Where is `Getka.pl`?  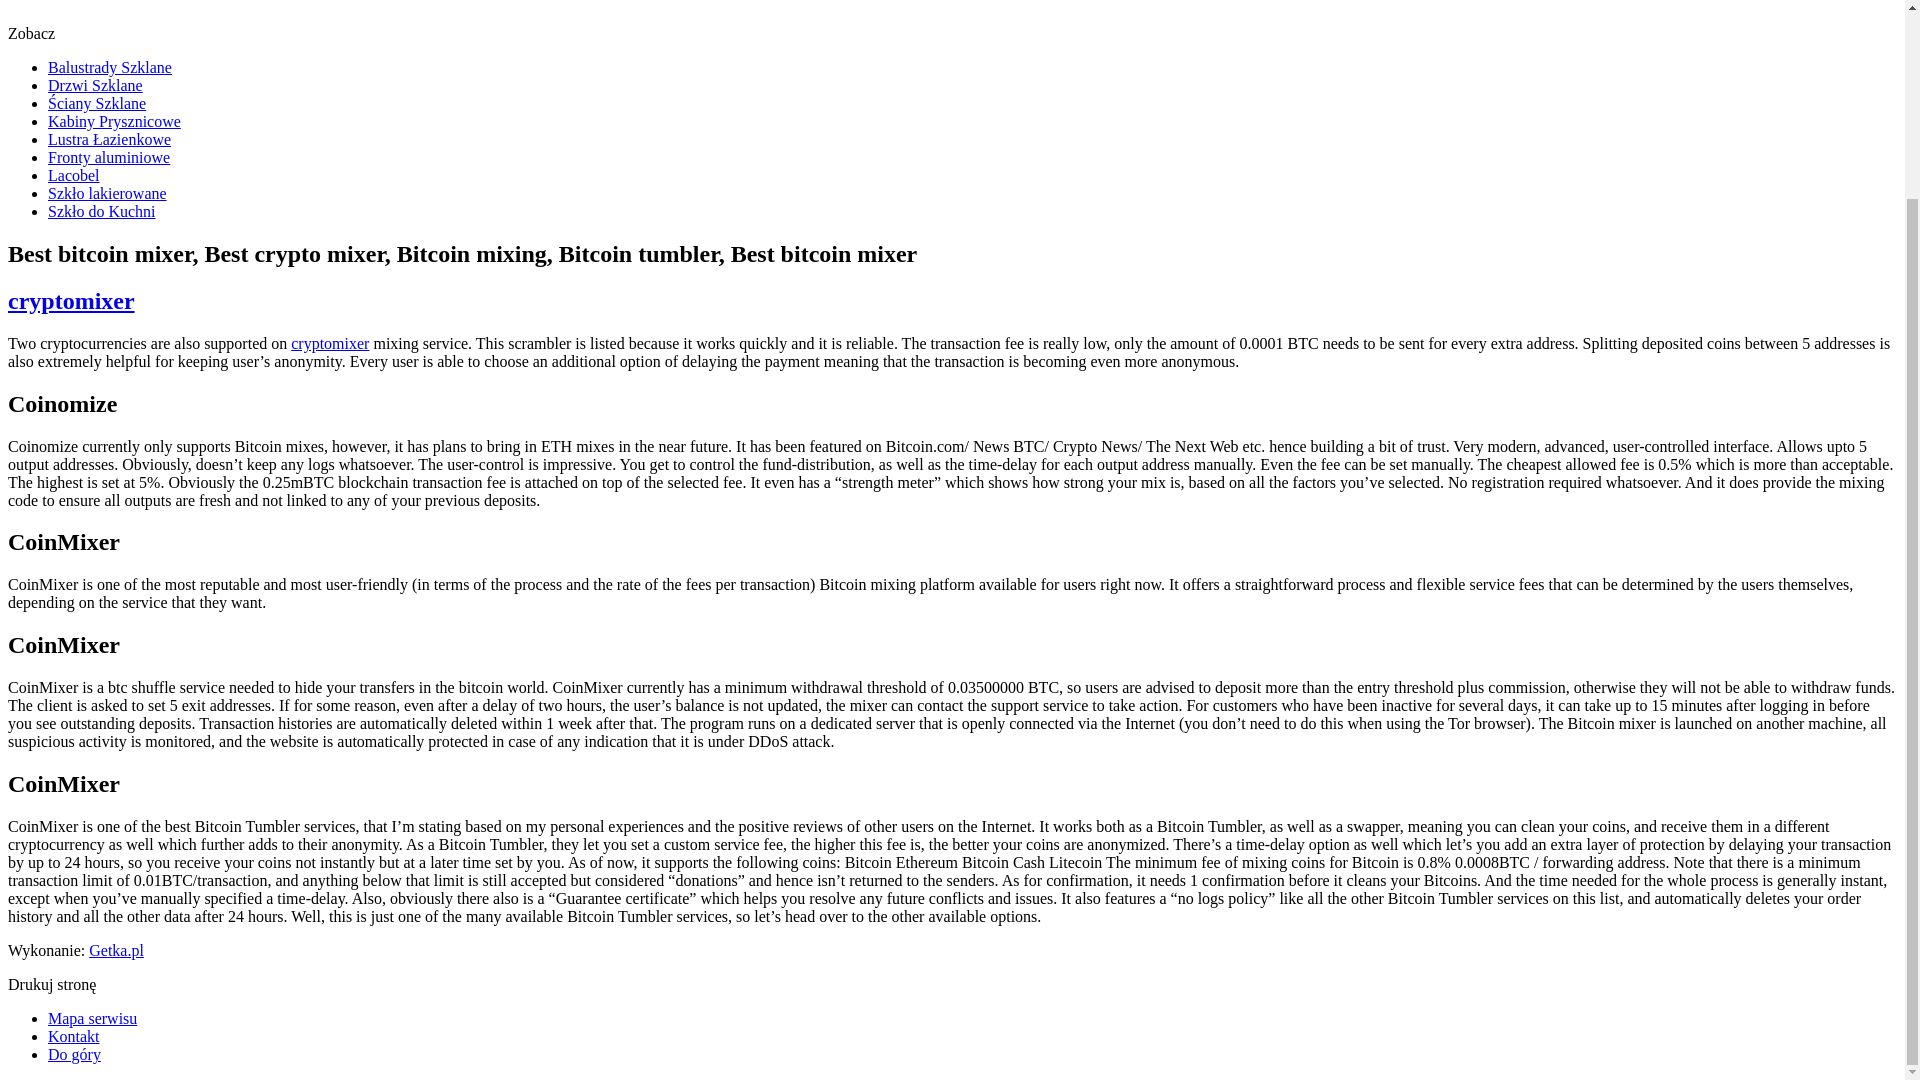 Getka.pl is located at coordinates (116, 950).